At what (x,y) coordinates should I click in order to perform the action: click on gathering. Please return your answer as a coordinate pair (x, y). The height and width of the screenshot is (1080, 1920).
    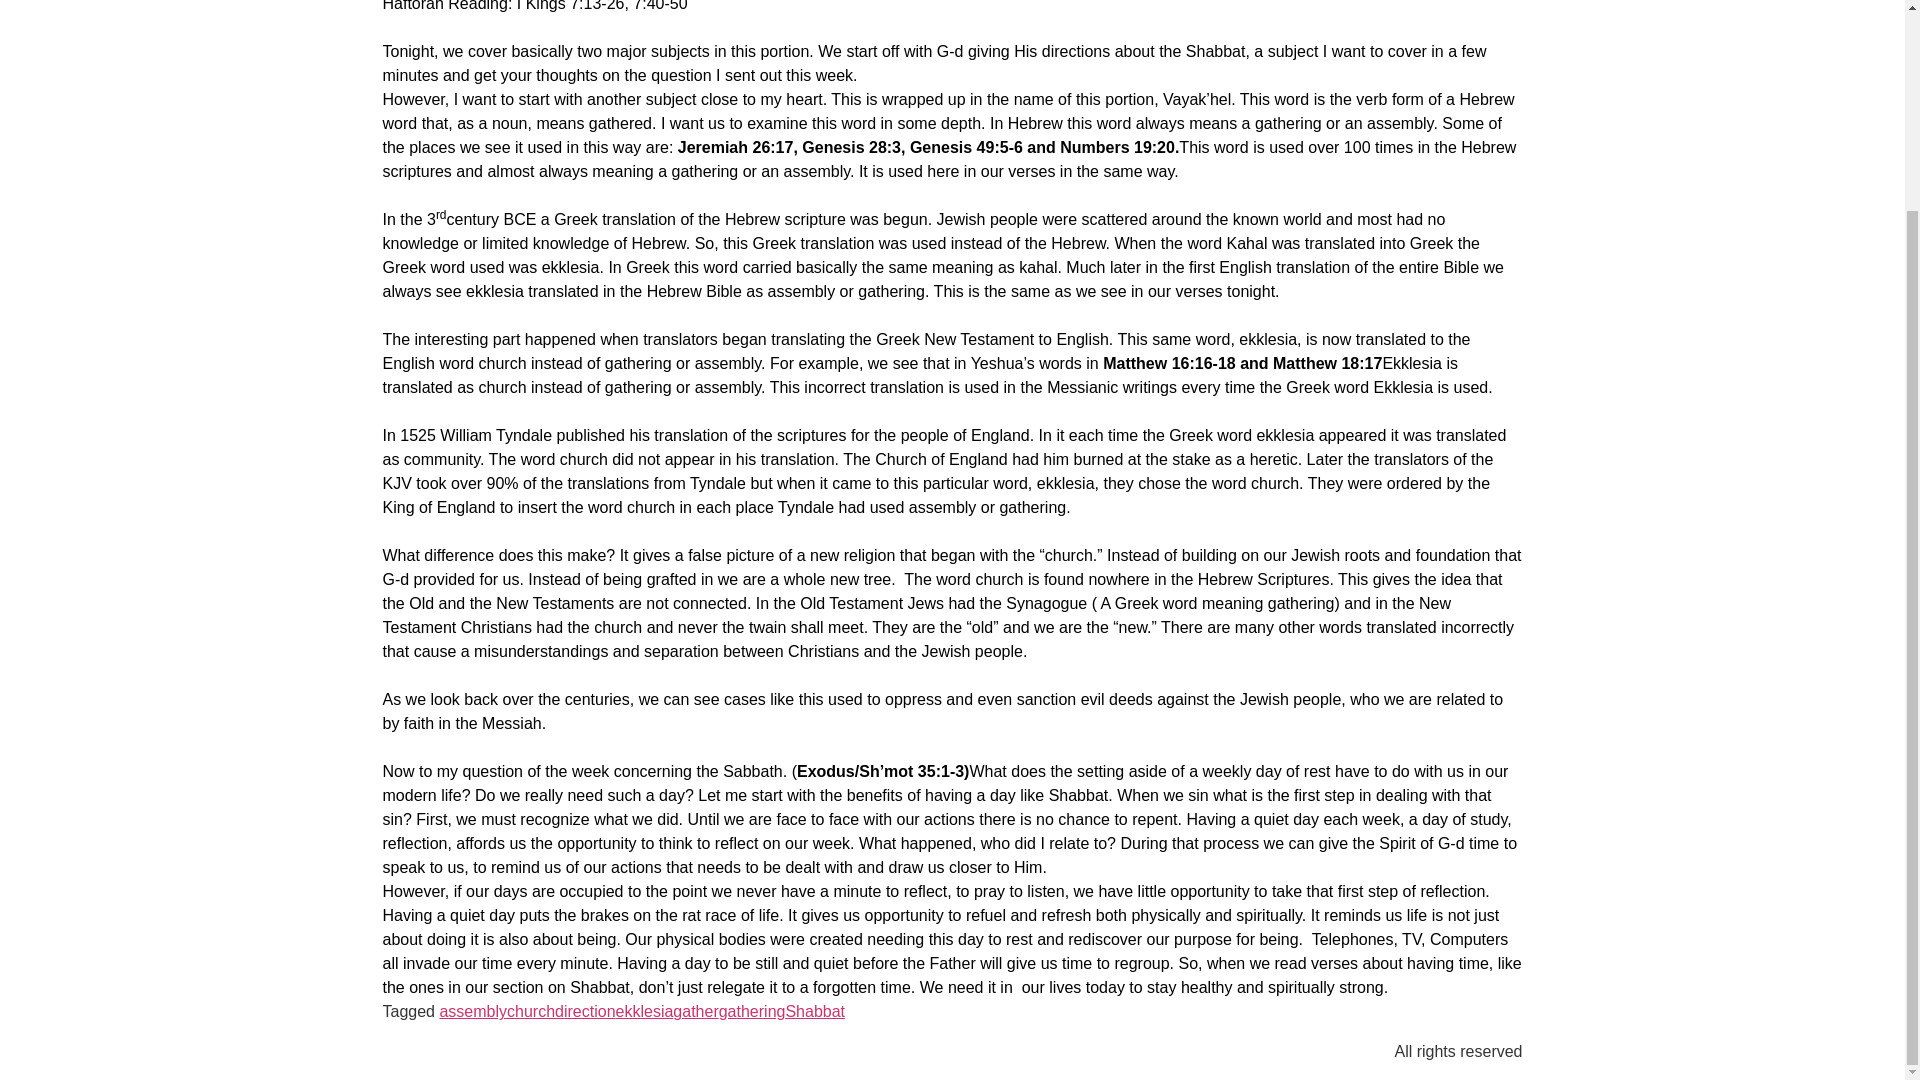
    Looking at the image, I should click on (752, 1011).